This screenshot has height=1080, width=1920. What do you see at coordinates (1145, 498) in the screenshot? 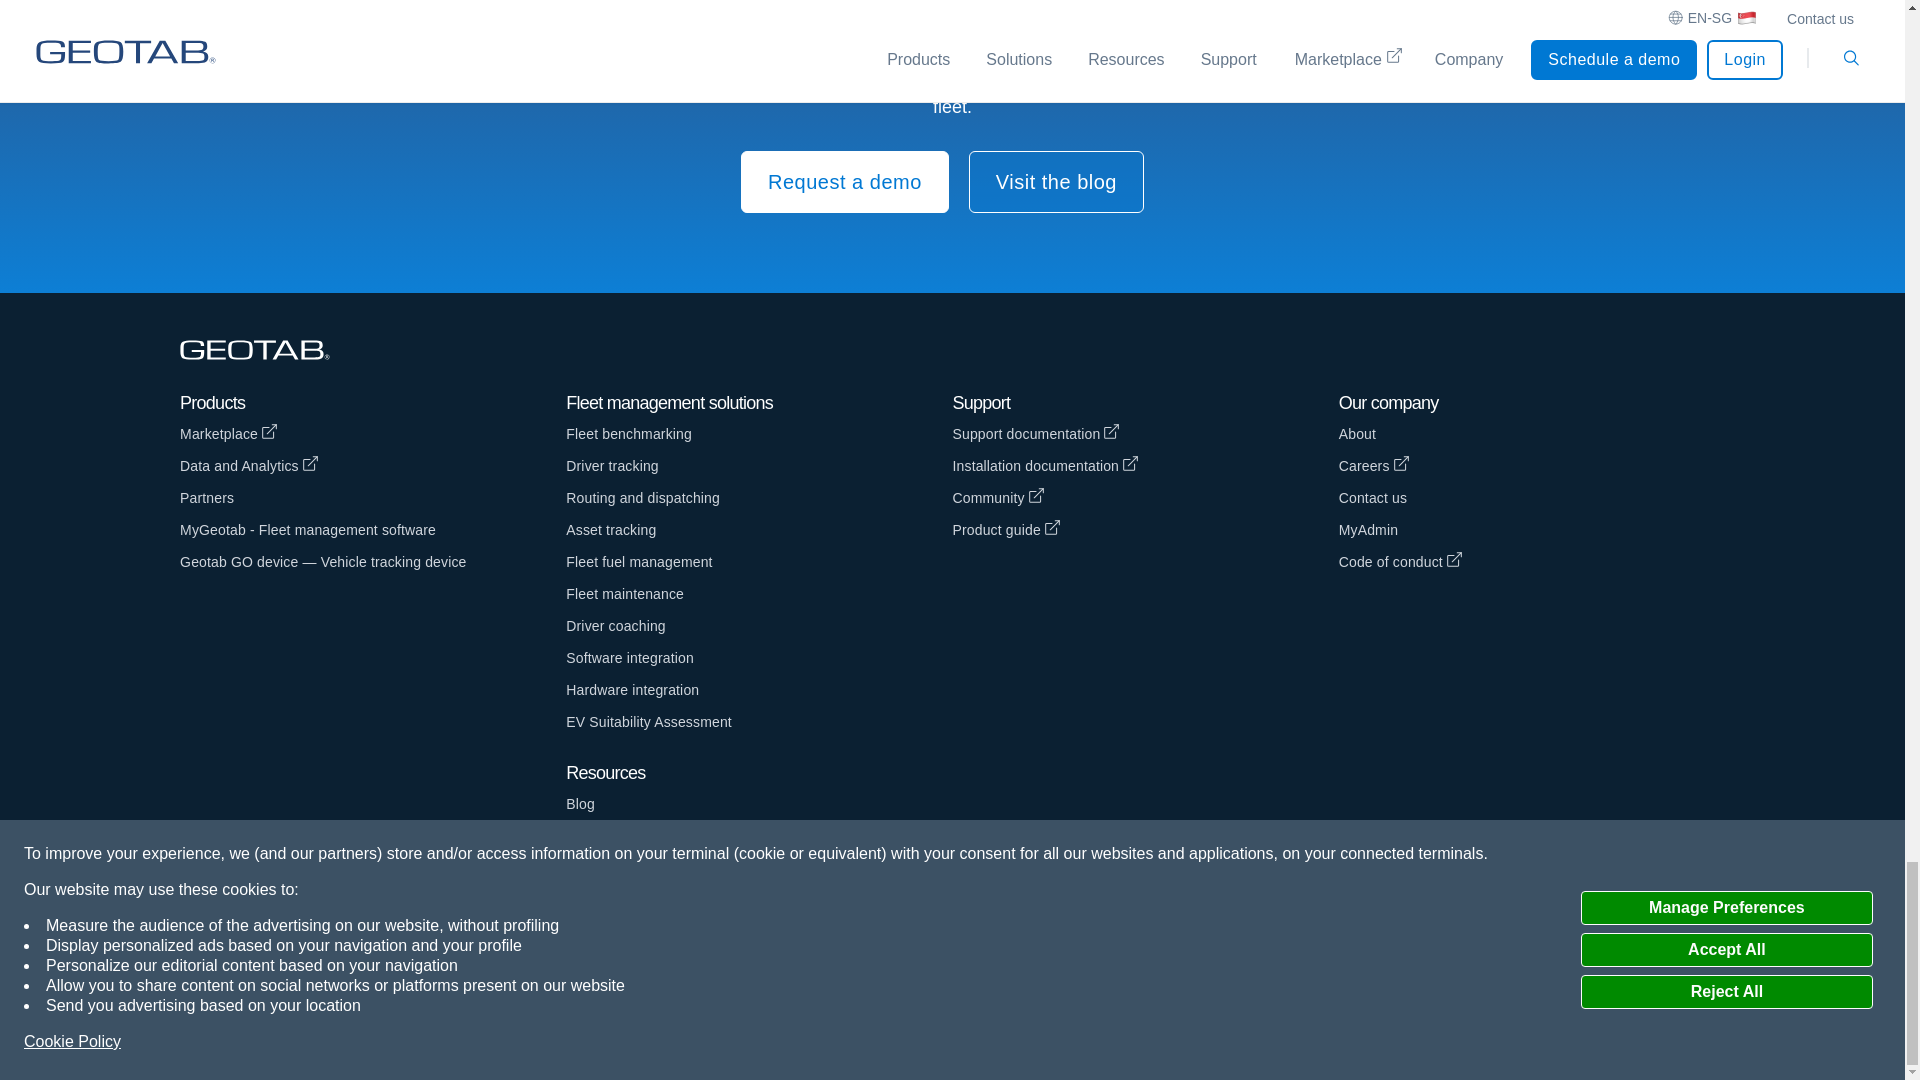
I see `This link may open in a new tab` at bounding box center [1145, 498].